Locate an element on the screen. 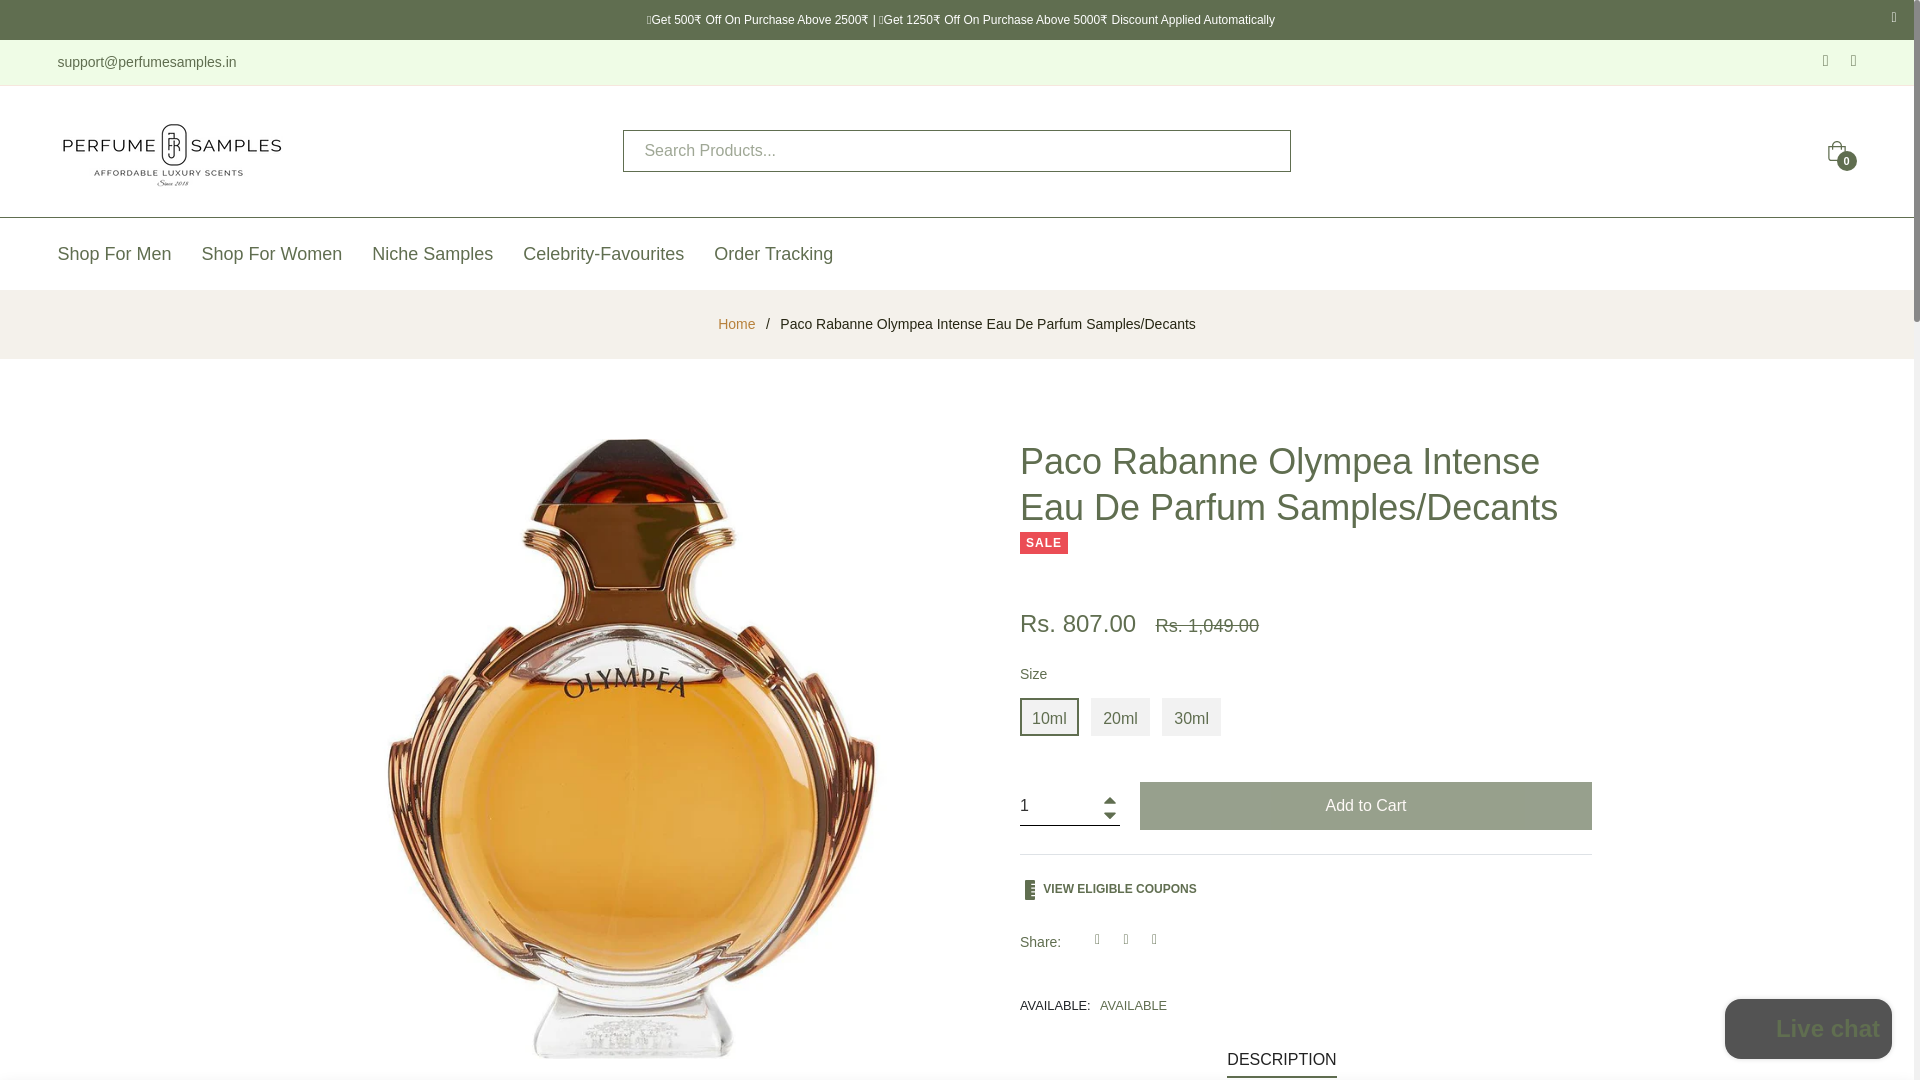 The height and width of the screenshot is (1080, 1920). Fb is located at coordinates (1818, 62).